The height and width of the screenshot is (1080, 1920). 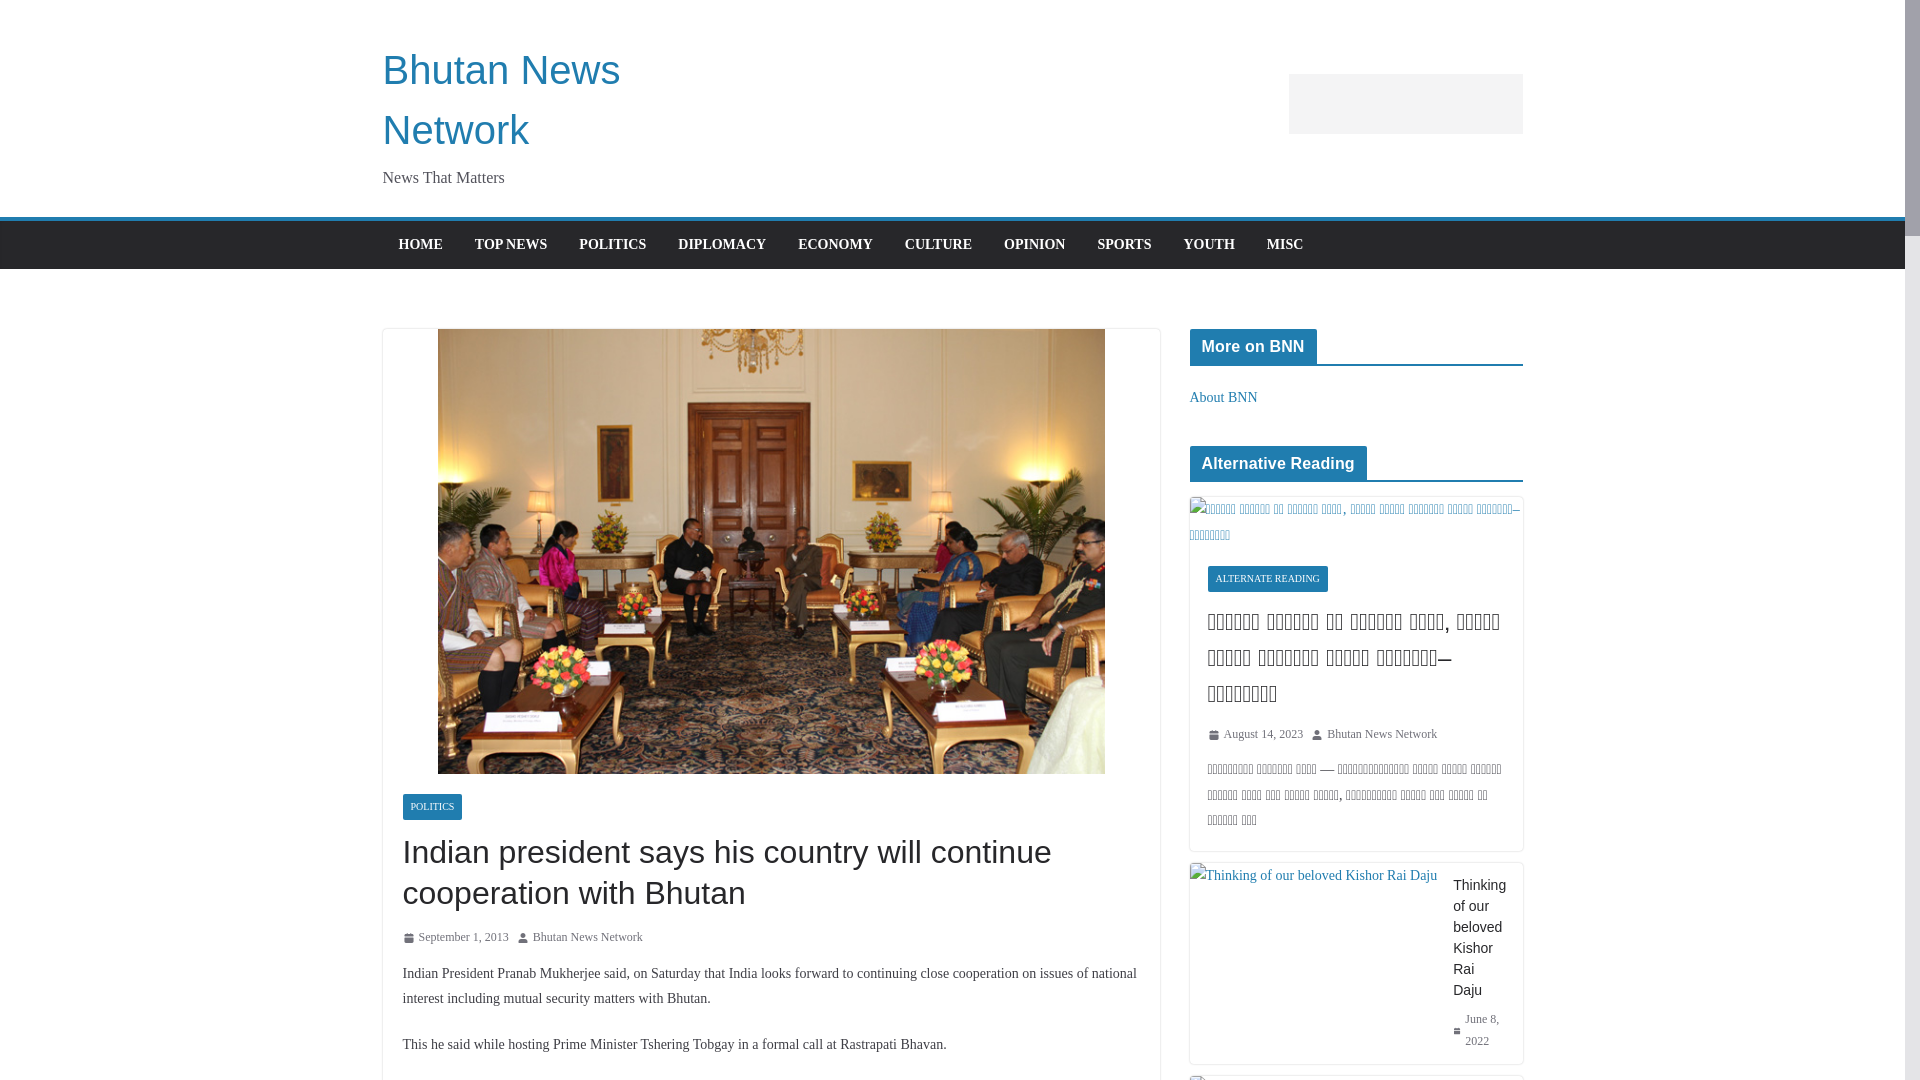 I want to click on POLITICS, so click(x=432, y=806).